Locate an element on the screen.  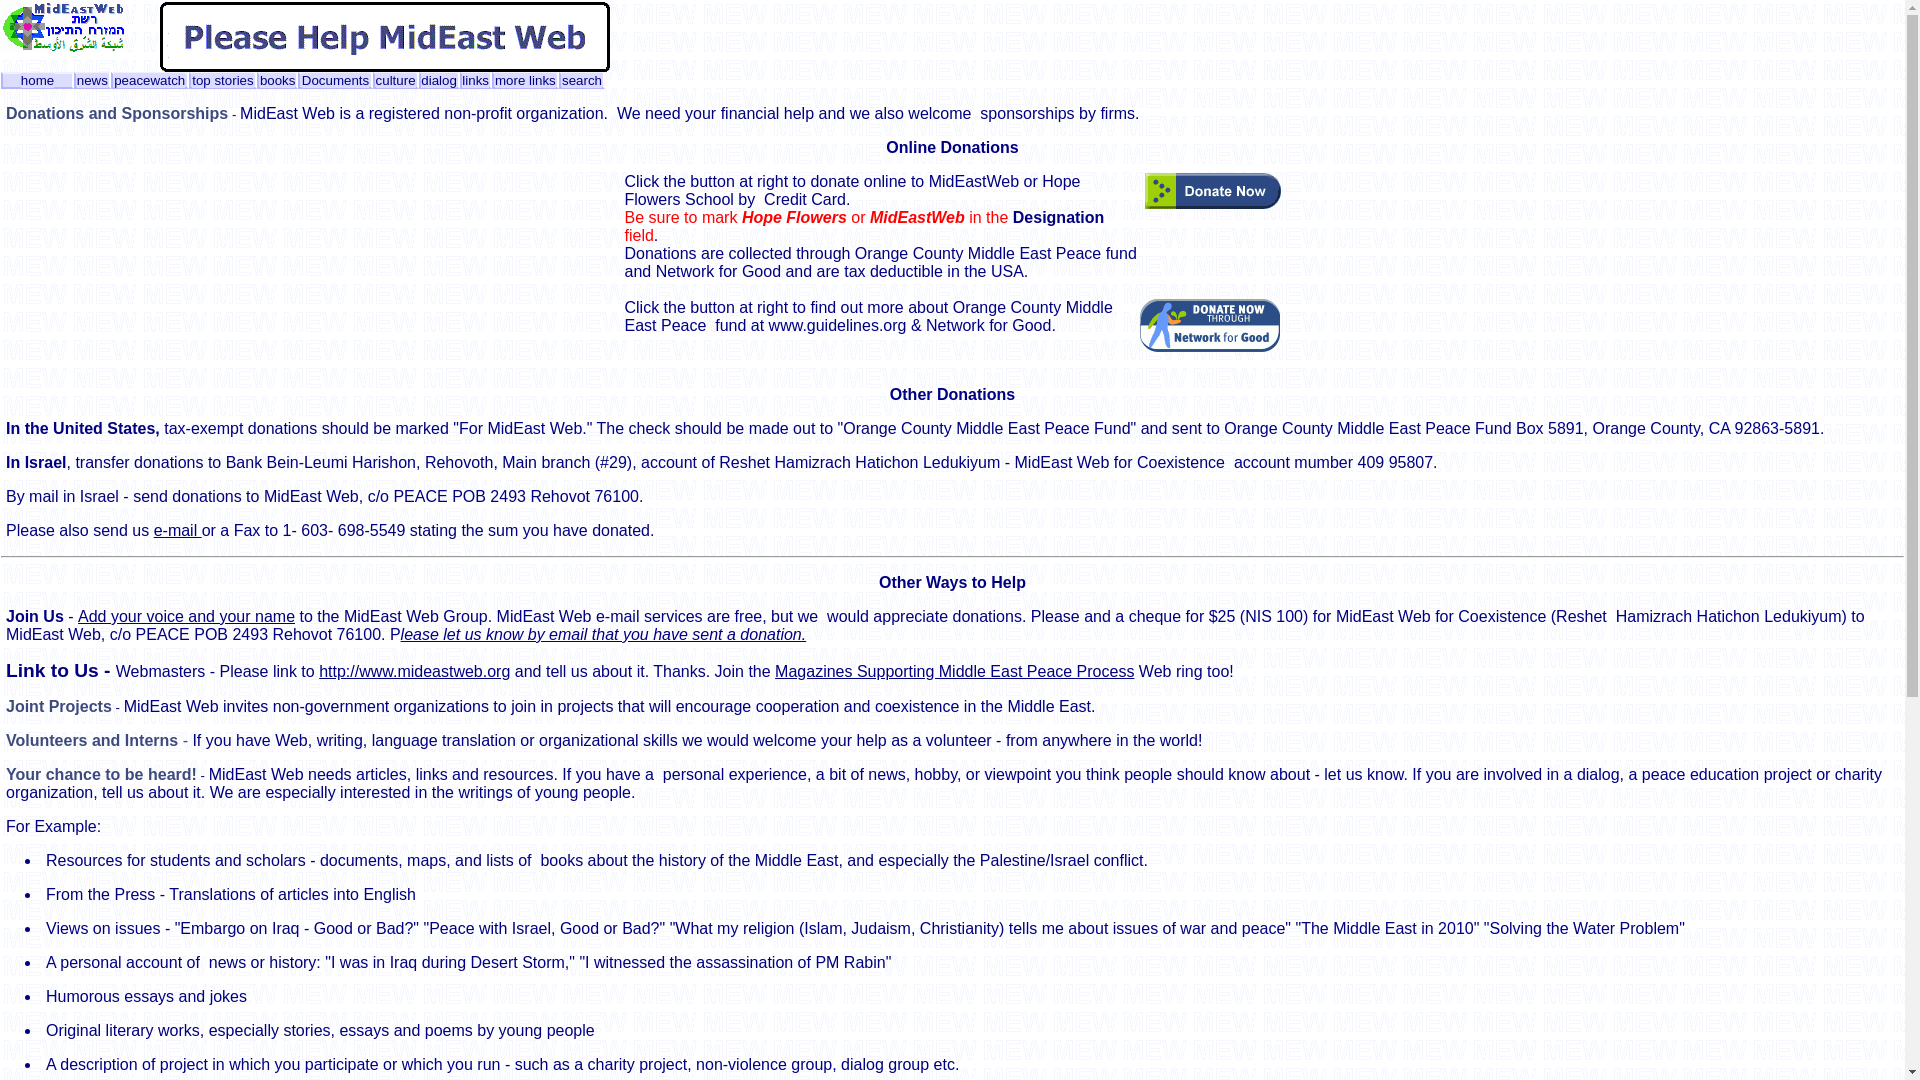
e-mail is located at coordinates (177, 530).